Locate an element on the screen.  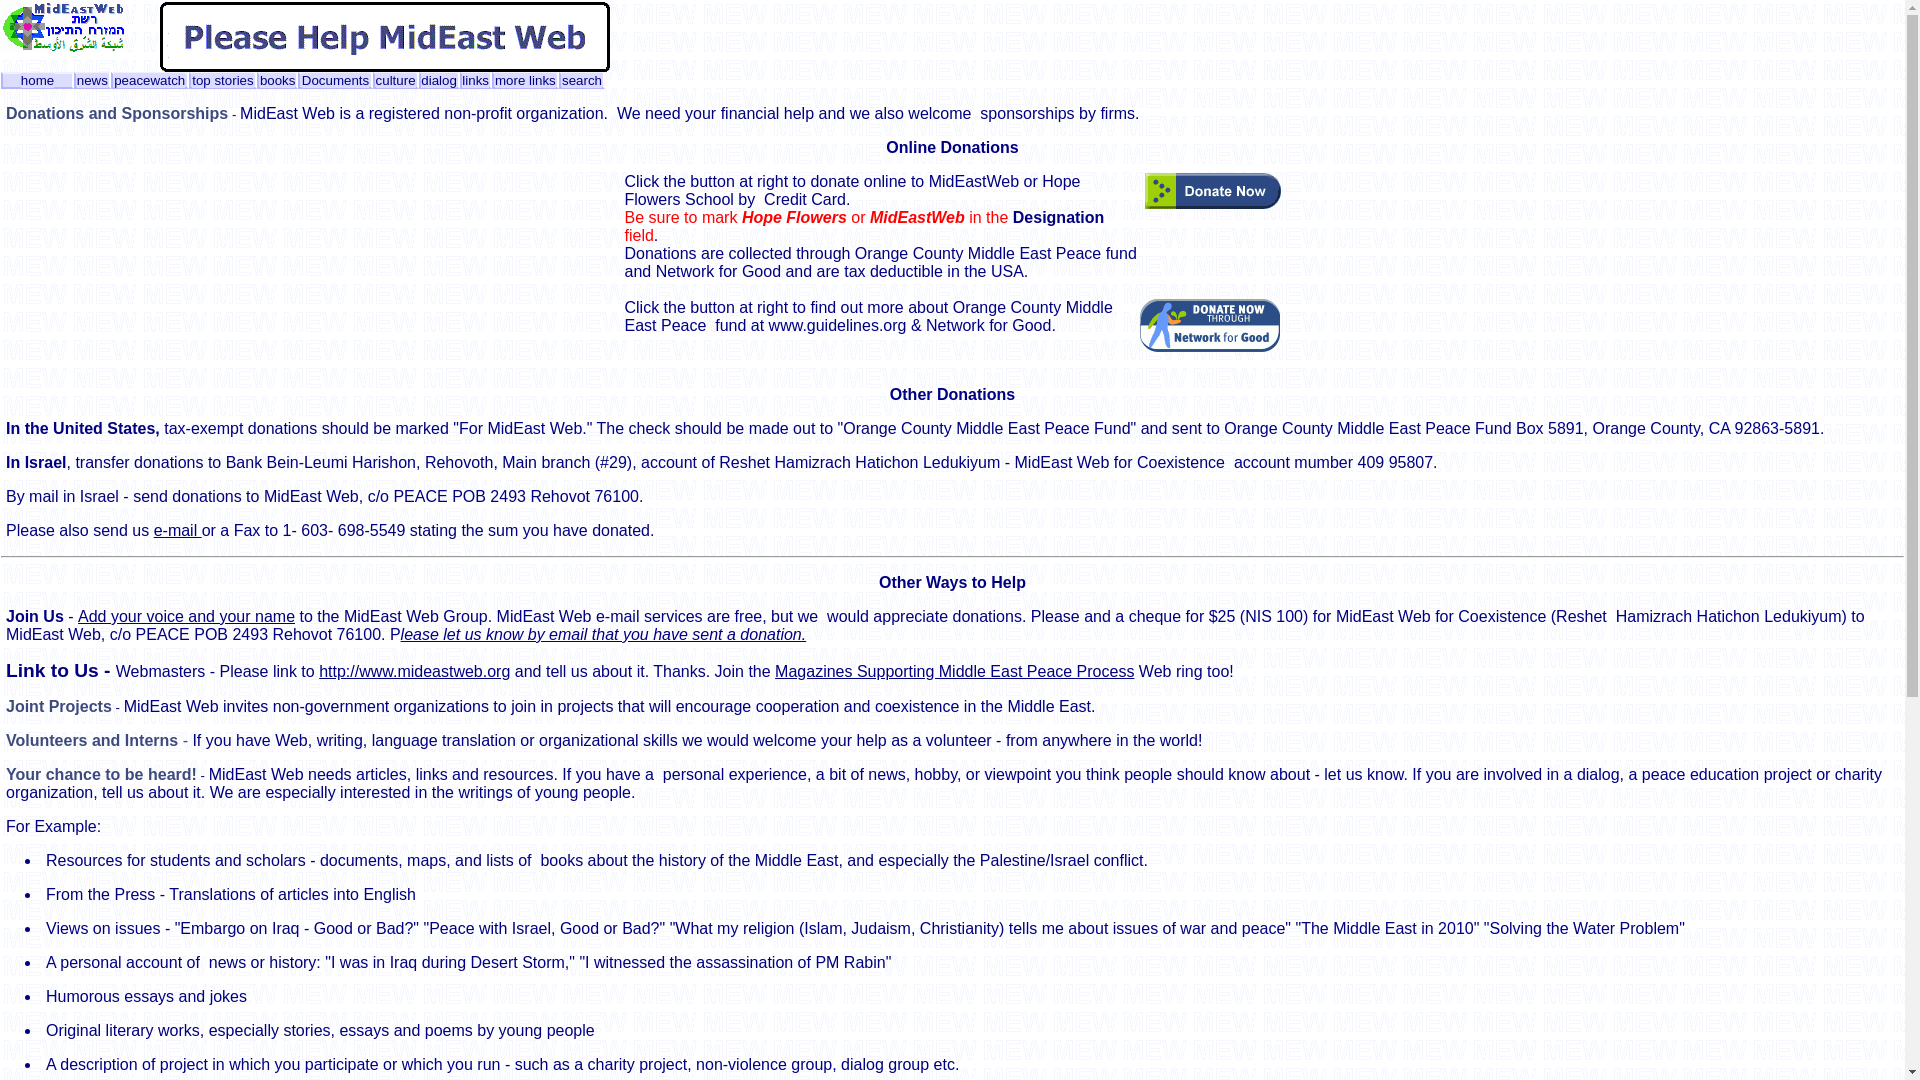
e-mail is located at coordinates (177, 530).